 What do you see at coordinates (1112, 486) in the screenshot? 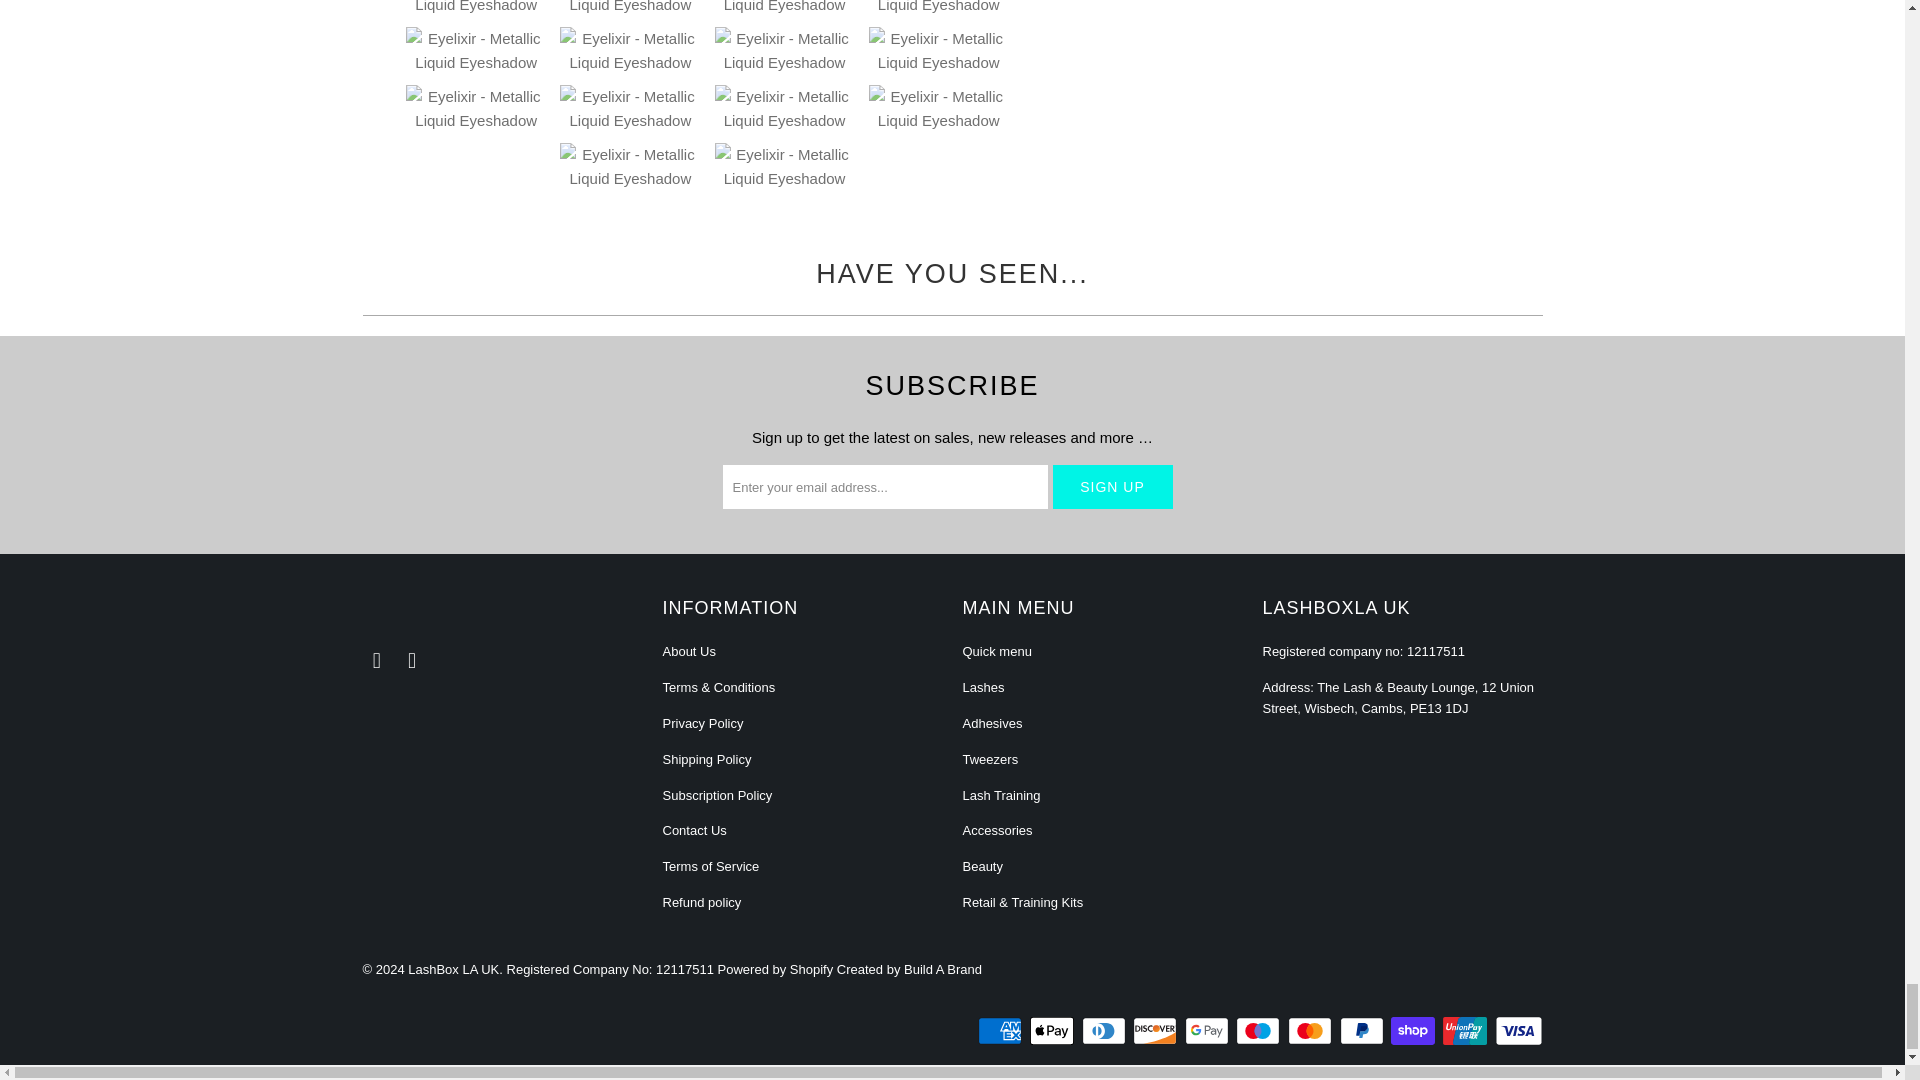
I see `Sign Up` at bounding box center [1112, 486].